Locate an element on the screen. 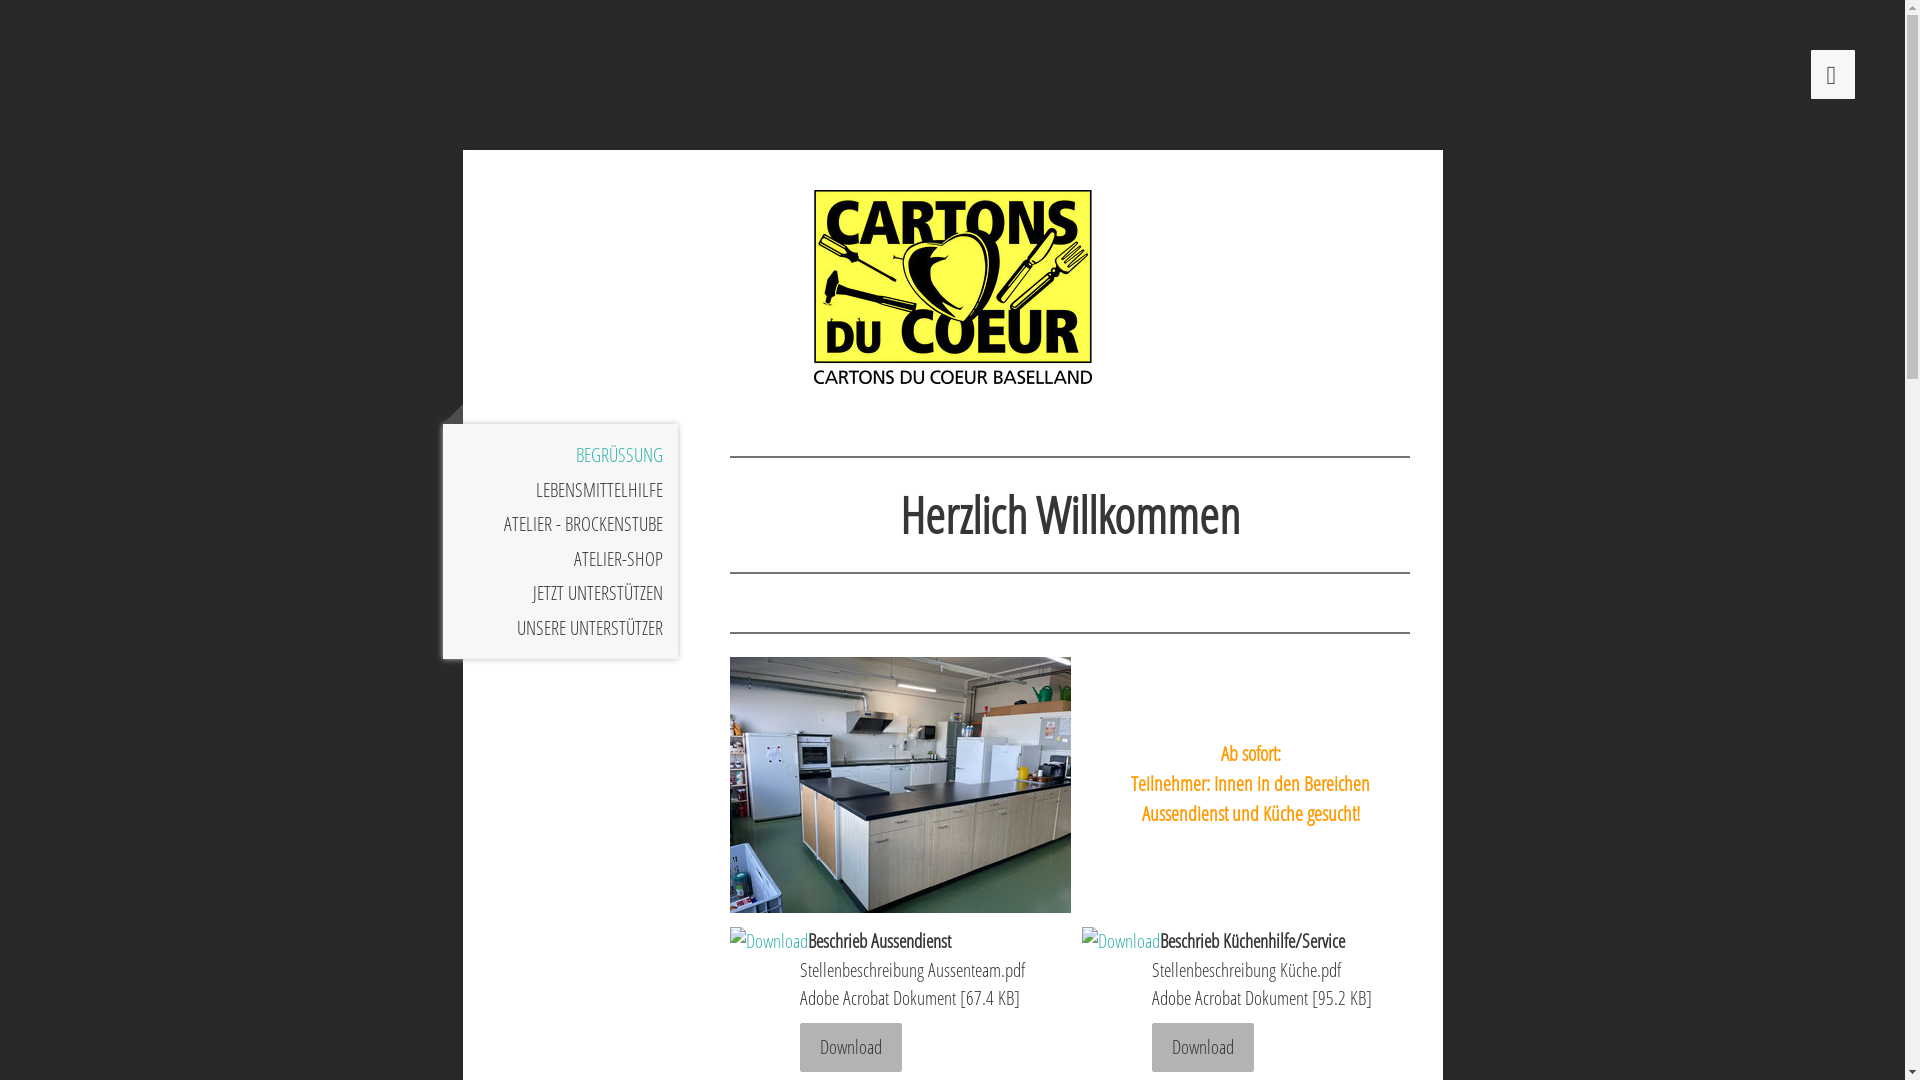  Download is located at coordinates (851, 1047).